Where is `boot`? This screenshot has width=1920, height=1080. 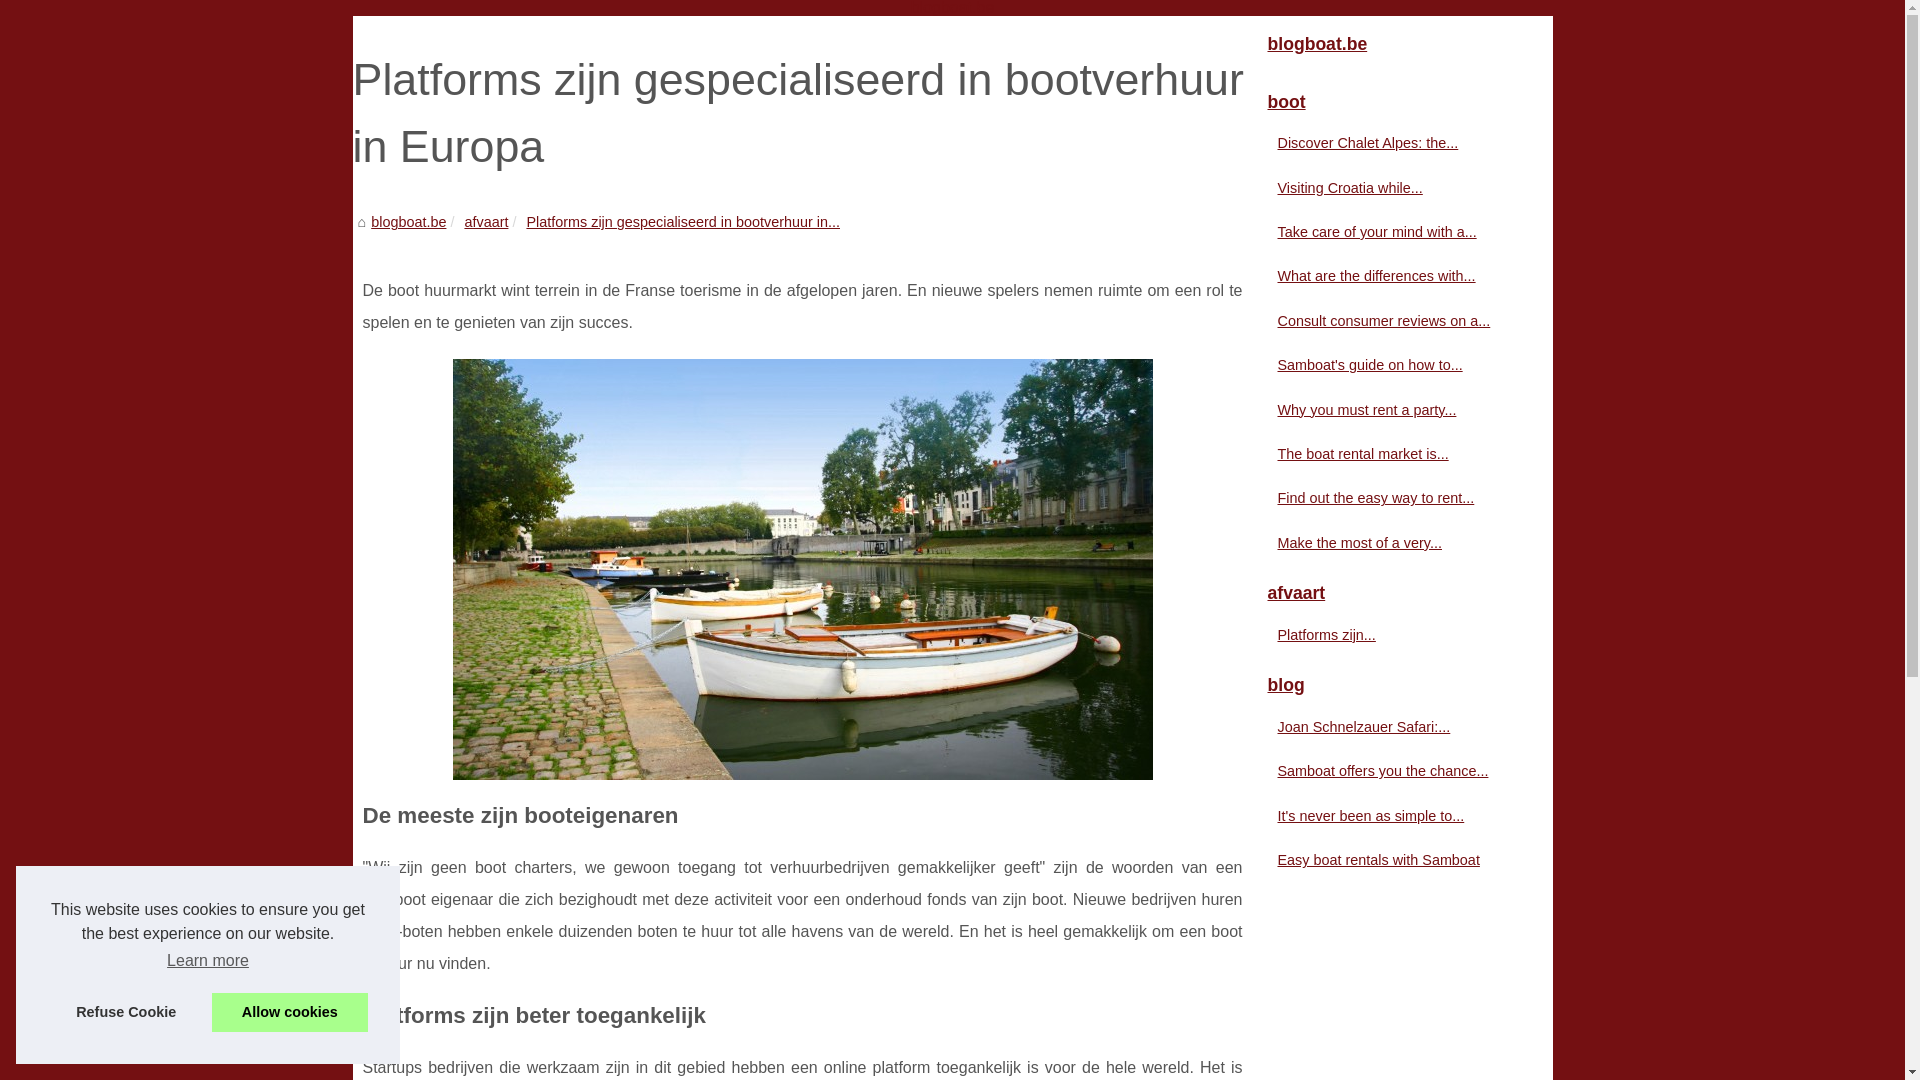 boot is located at coordinates (1402, 103).